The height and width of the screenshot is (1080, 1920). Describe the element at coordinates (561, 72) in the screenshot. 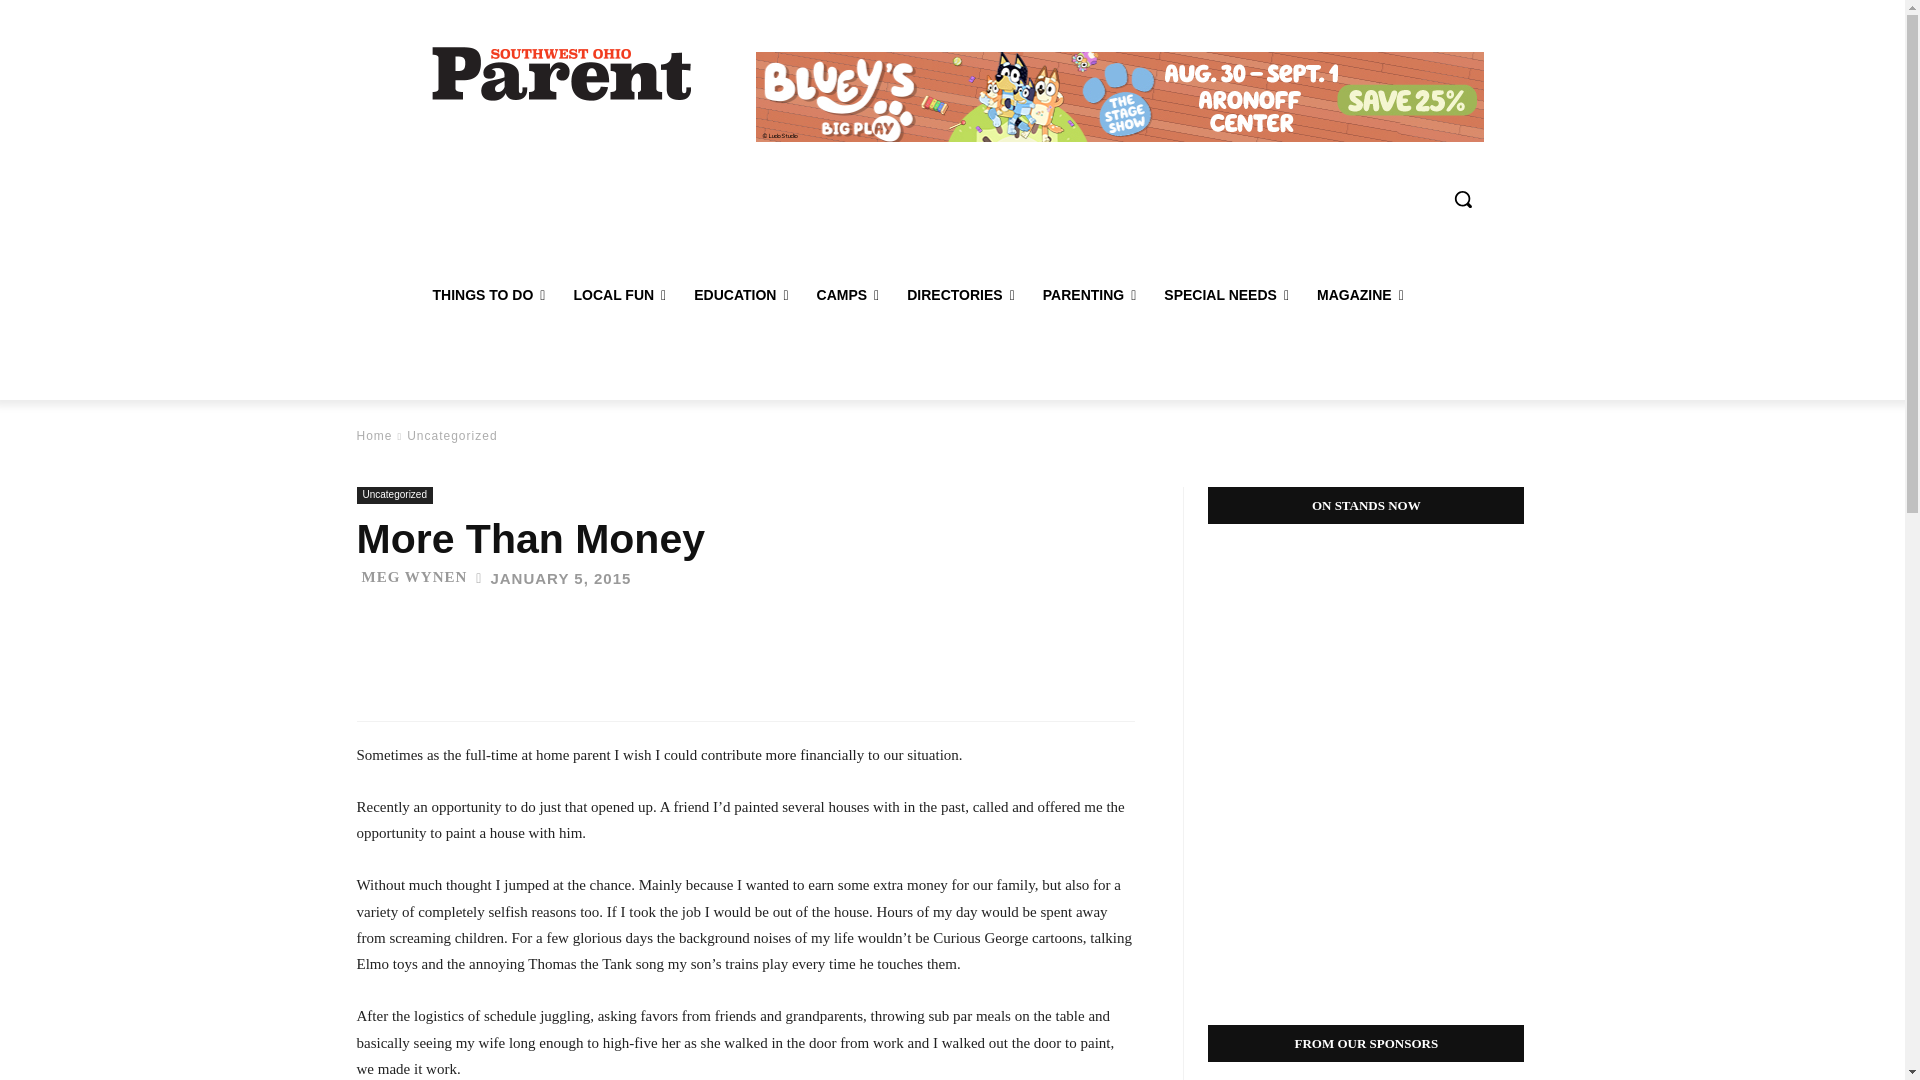

I see `Southwest Ohio Parent Magazine` at that location.